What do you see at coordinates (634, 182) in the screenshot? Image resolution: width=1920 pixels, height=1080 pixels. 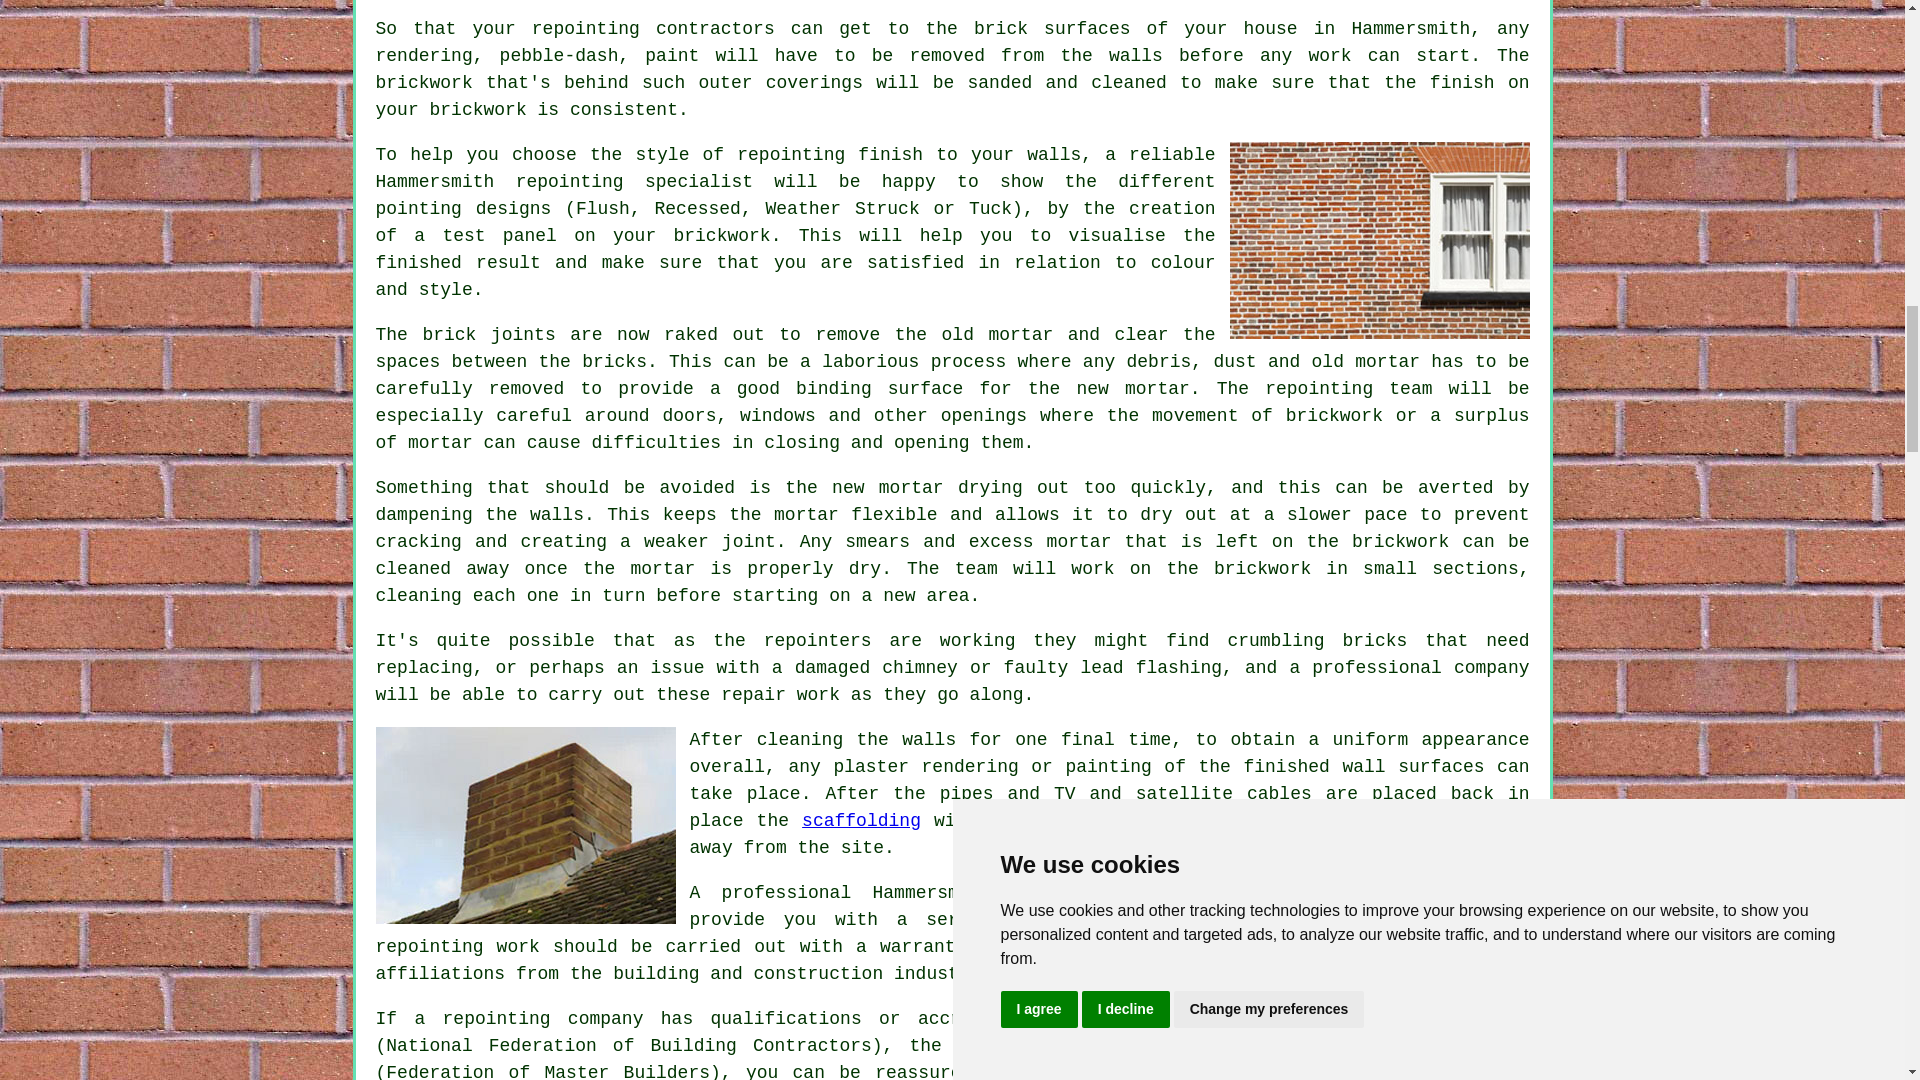 I see `repointing specialist` at bounding box center [634, 182].